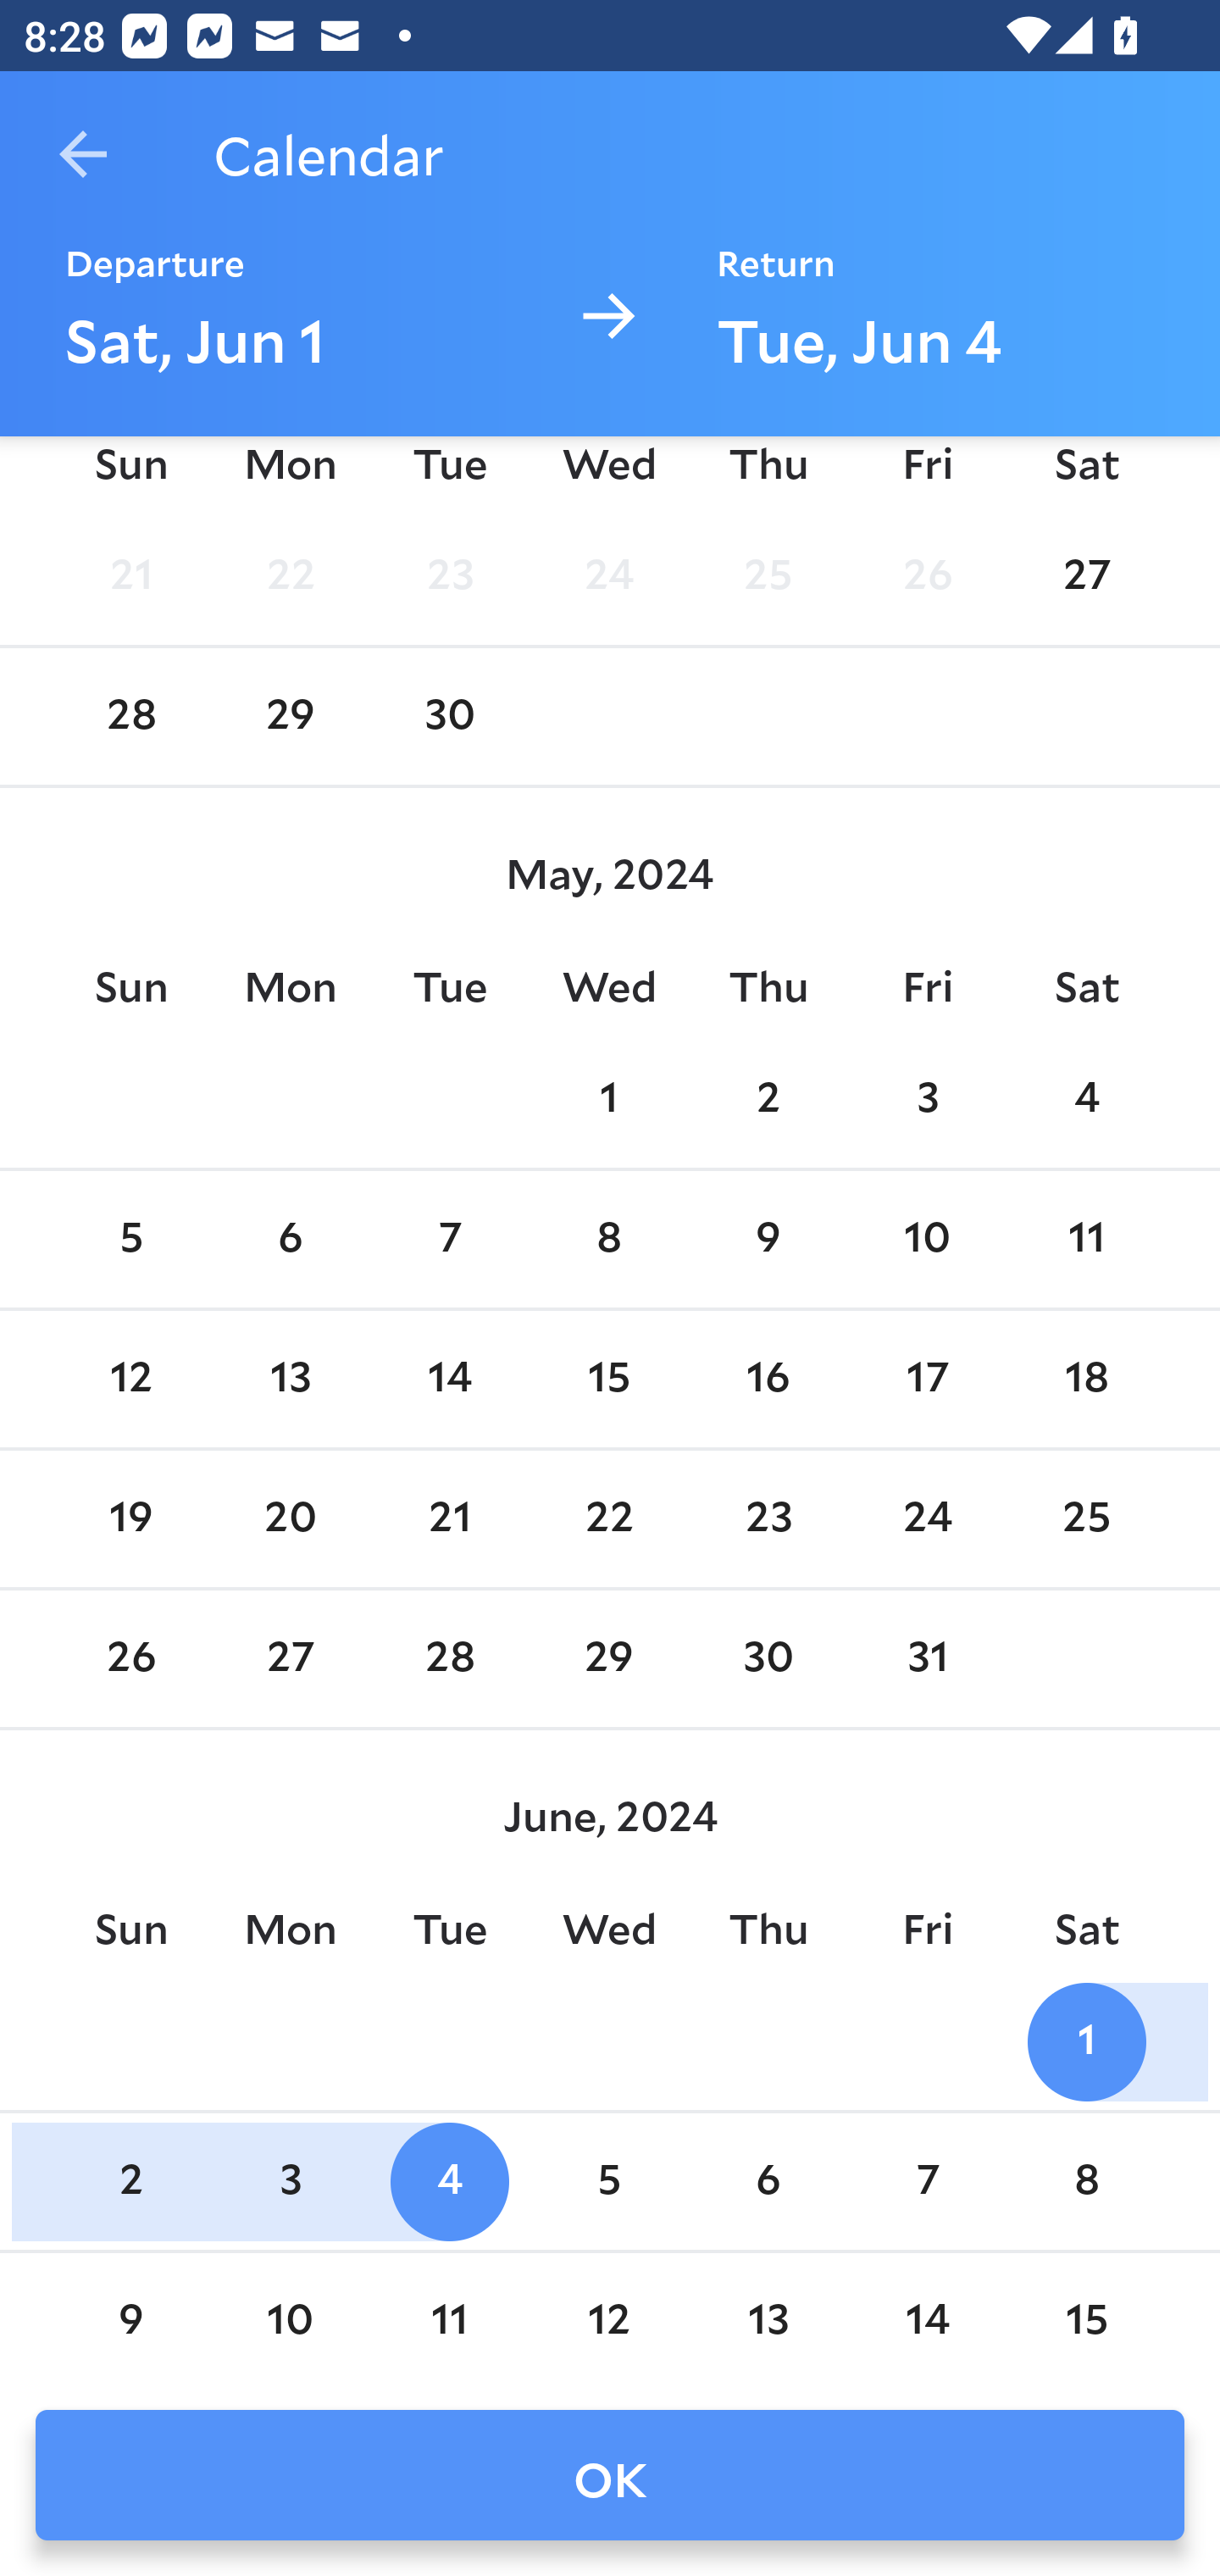  What do you see at coordinates (768, 576) in the screenshot?
I see `25` at bounding box center [768, 576].